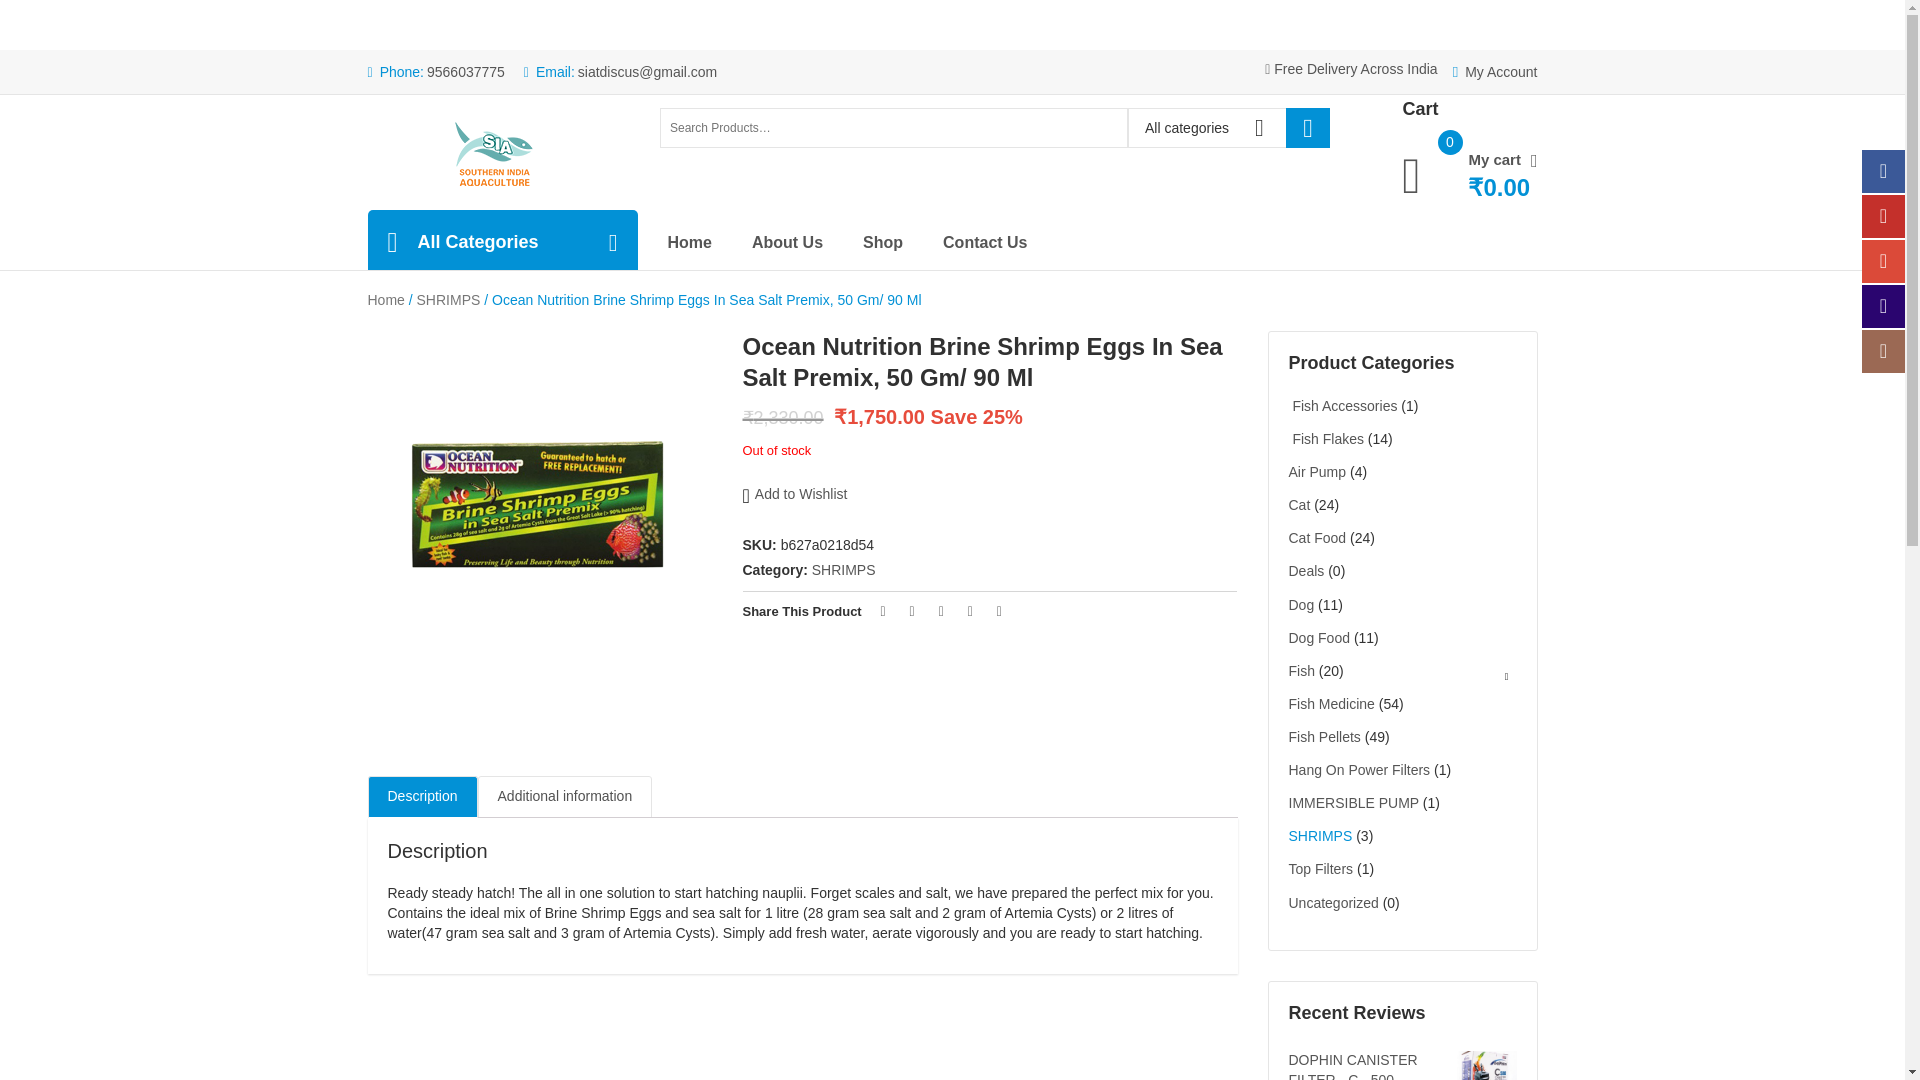  I want to click on Search for:, so click(894, 128).